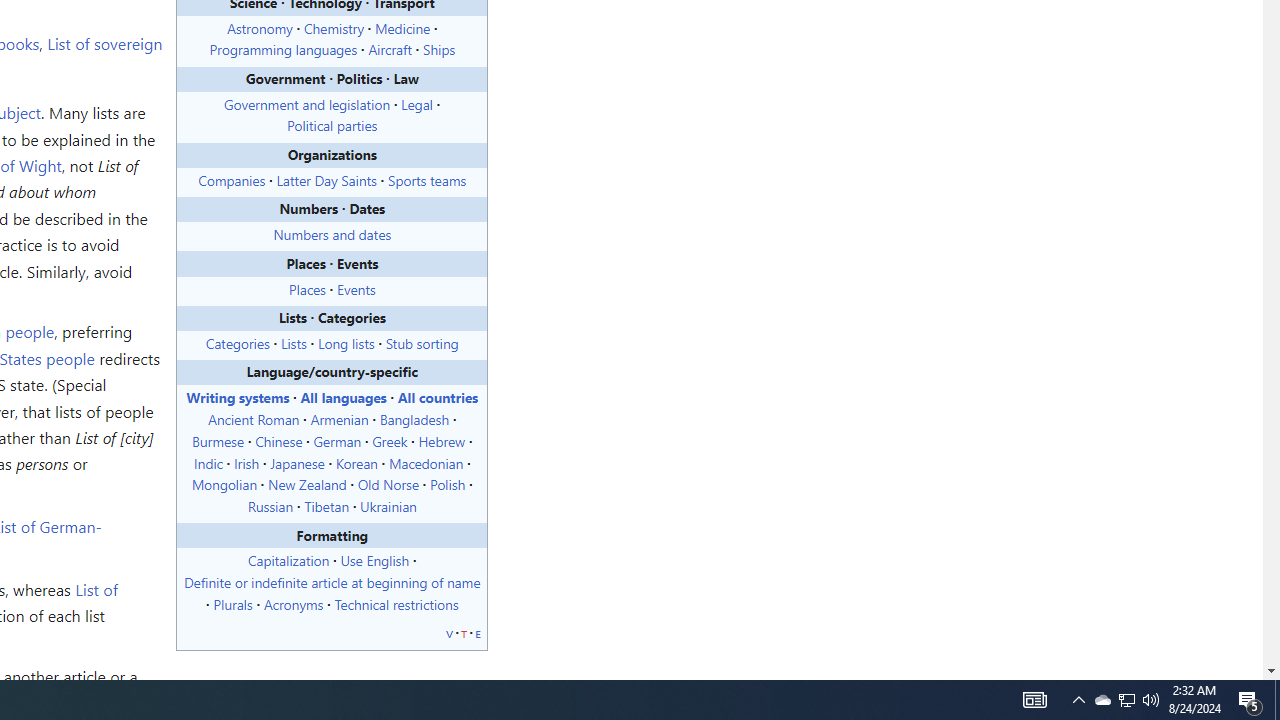 The width and height of the screenshot is (1280, 720). What do you see at coordinates (278, 440) in the screenshot?
I see `Chinese` at bounding box center [278, 440].